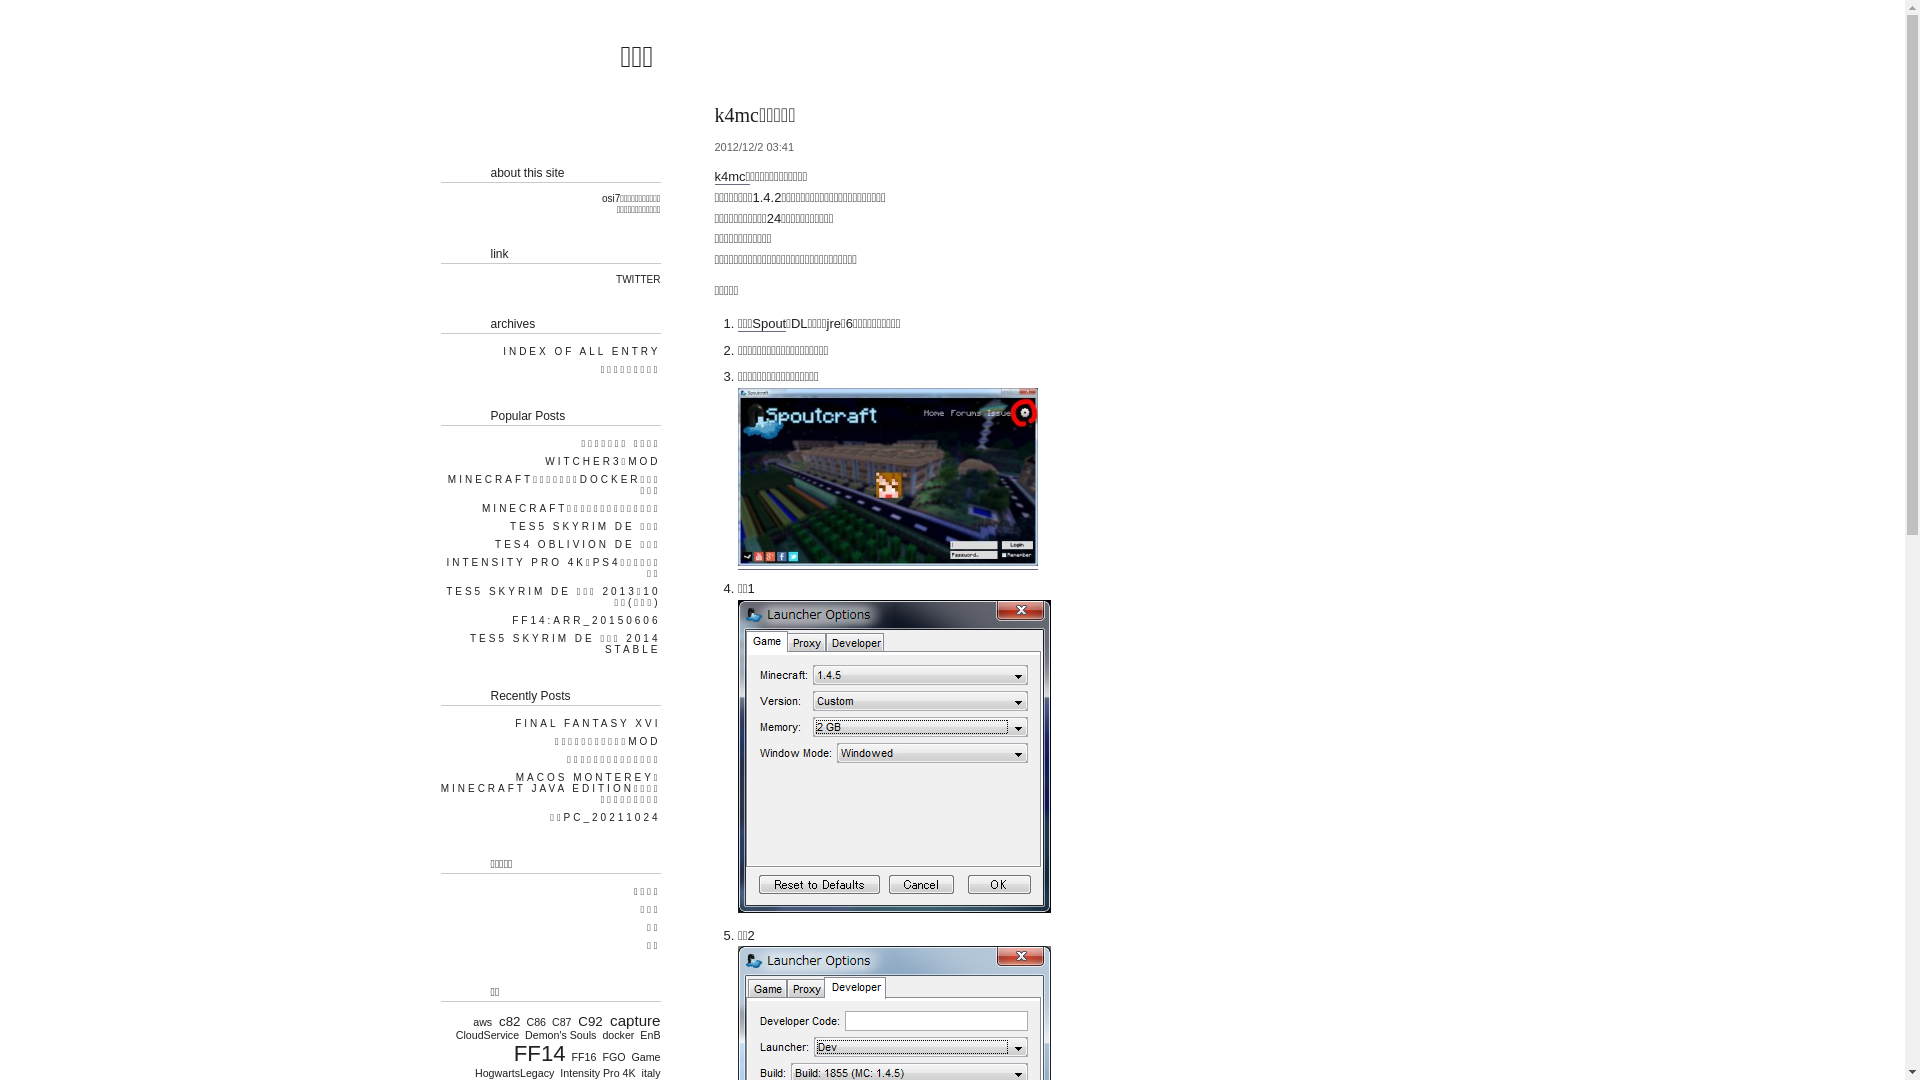 Image resolution: width=1920 pixels, height=1080 pixels. I want to click on CloudService, so click(486, 1035).